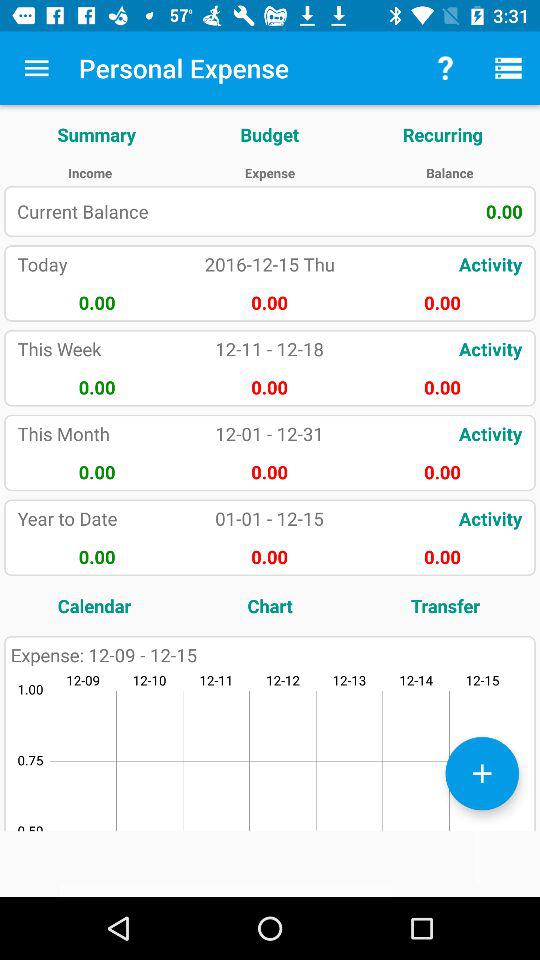  Describe the element at coordinates (270, 606) in the screenshot. I see `click chart icon` at that location.